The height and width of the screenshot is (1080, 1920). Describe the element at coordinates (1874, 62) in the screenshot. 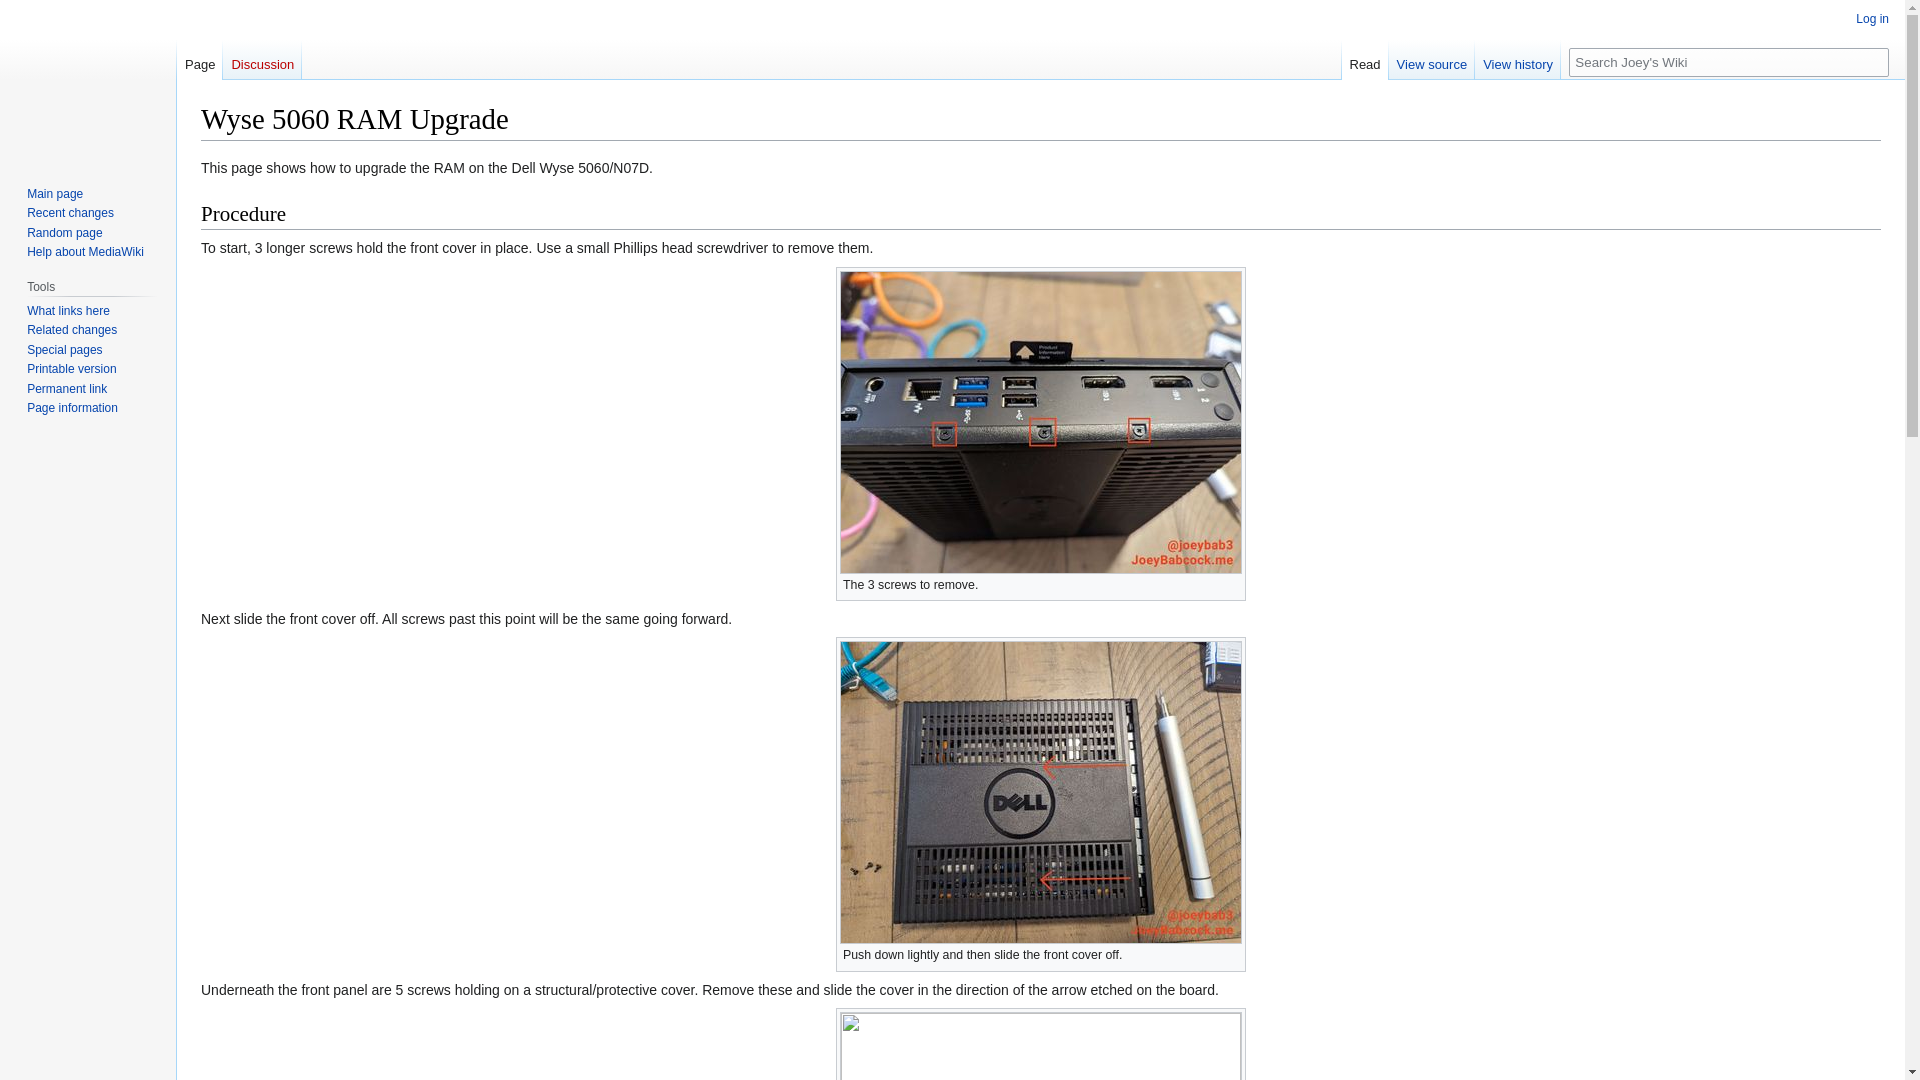

I see `Search` at that location.